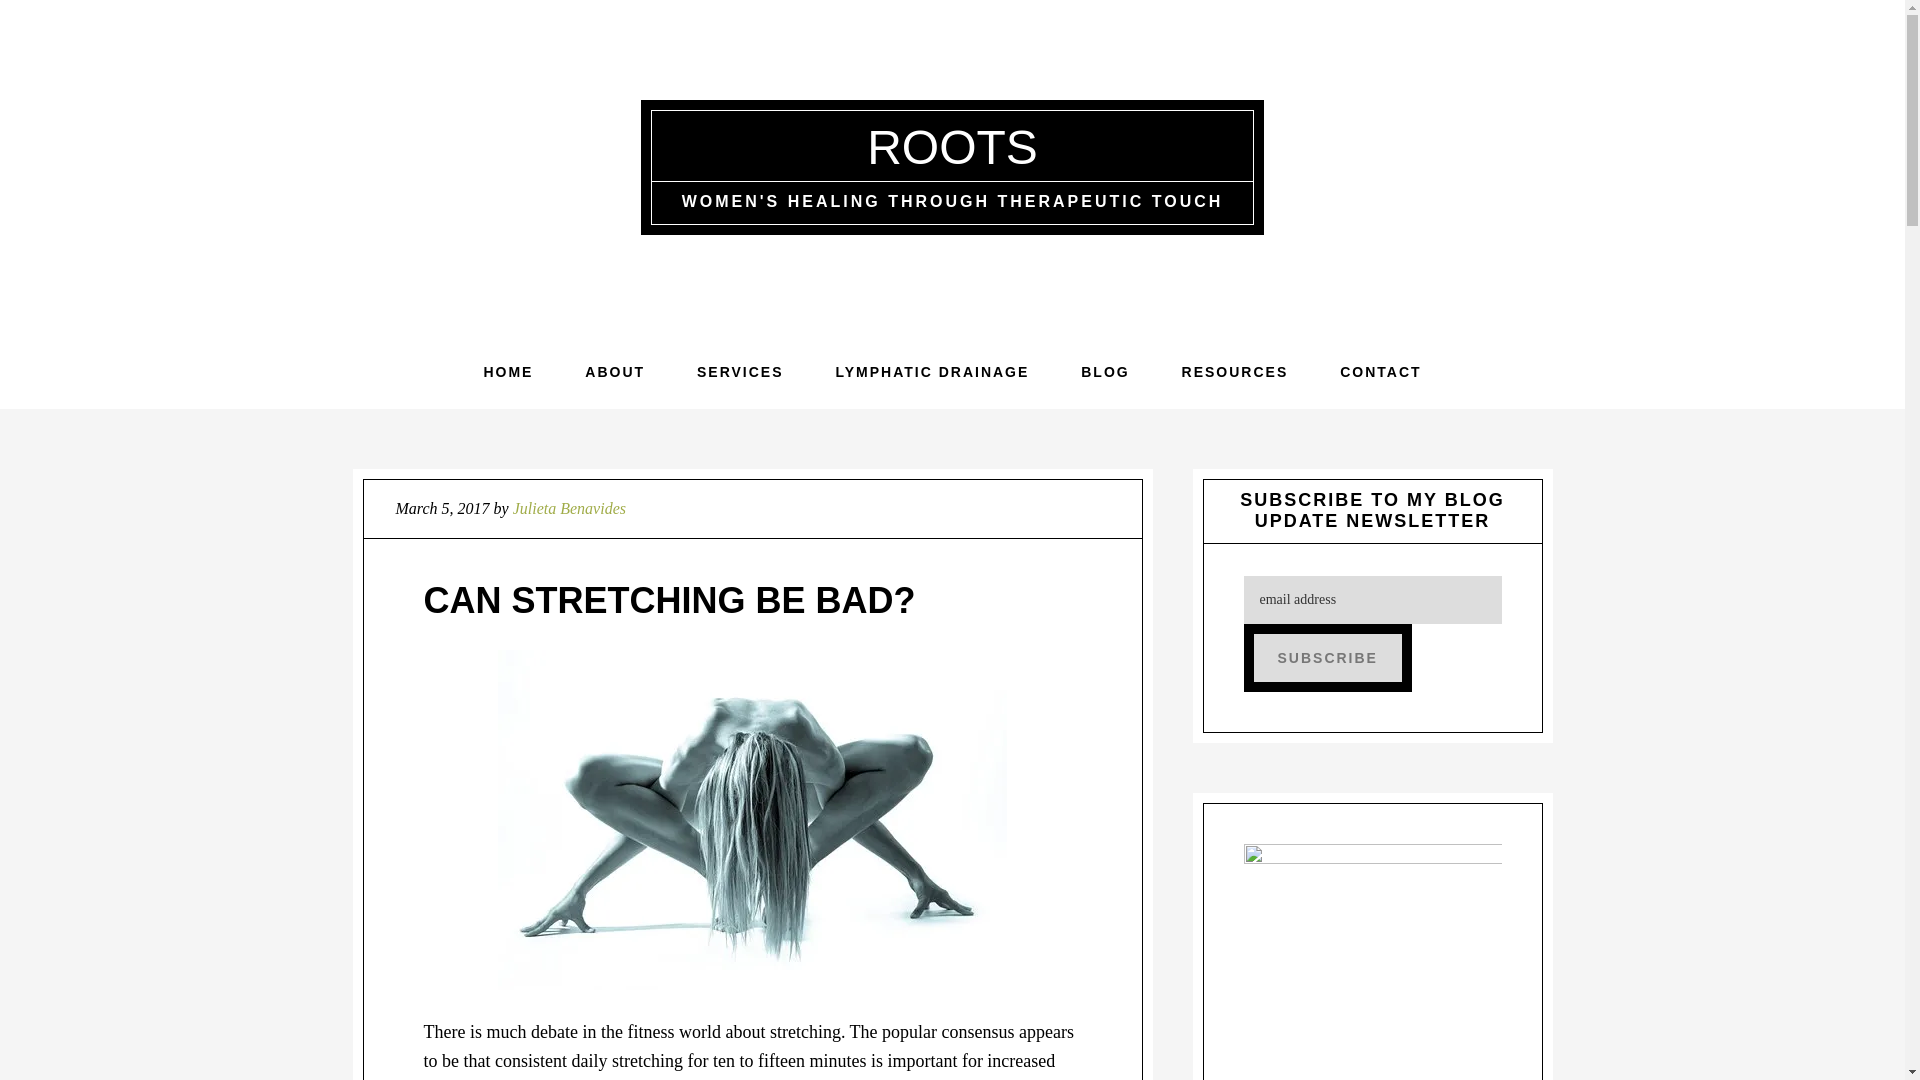 This screenshot has width=1920, height=1080. What do you see at coordinates (1380, 372) in the screenshot?
I see `CONTACT` at bounding box center [1380, 372].